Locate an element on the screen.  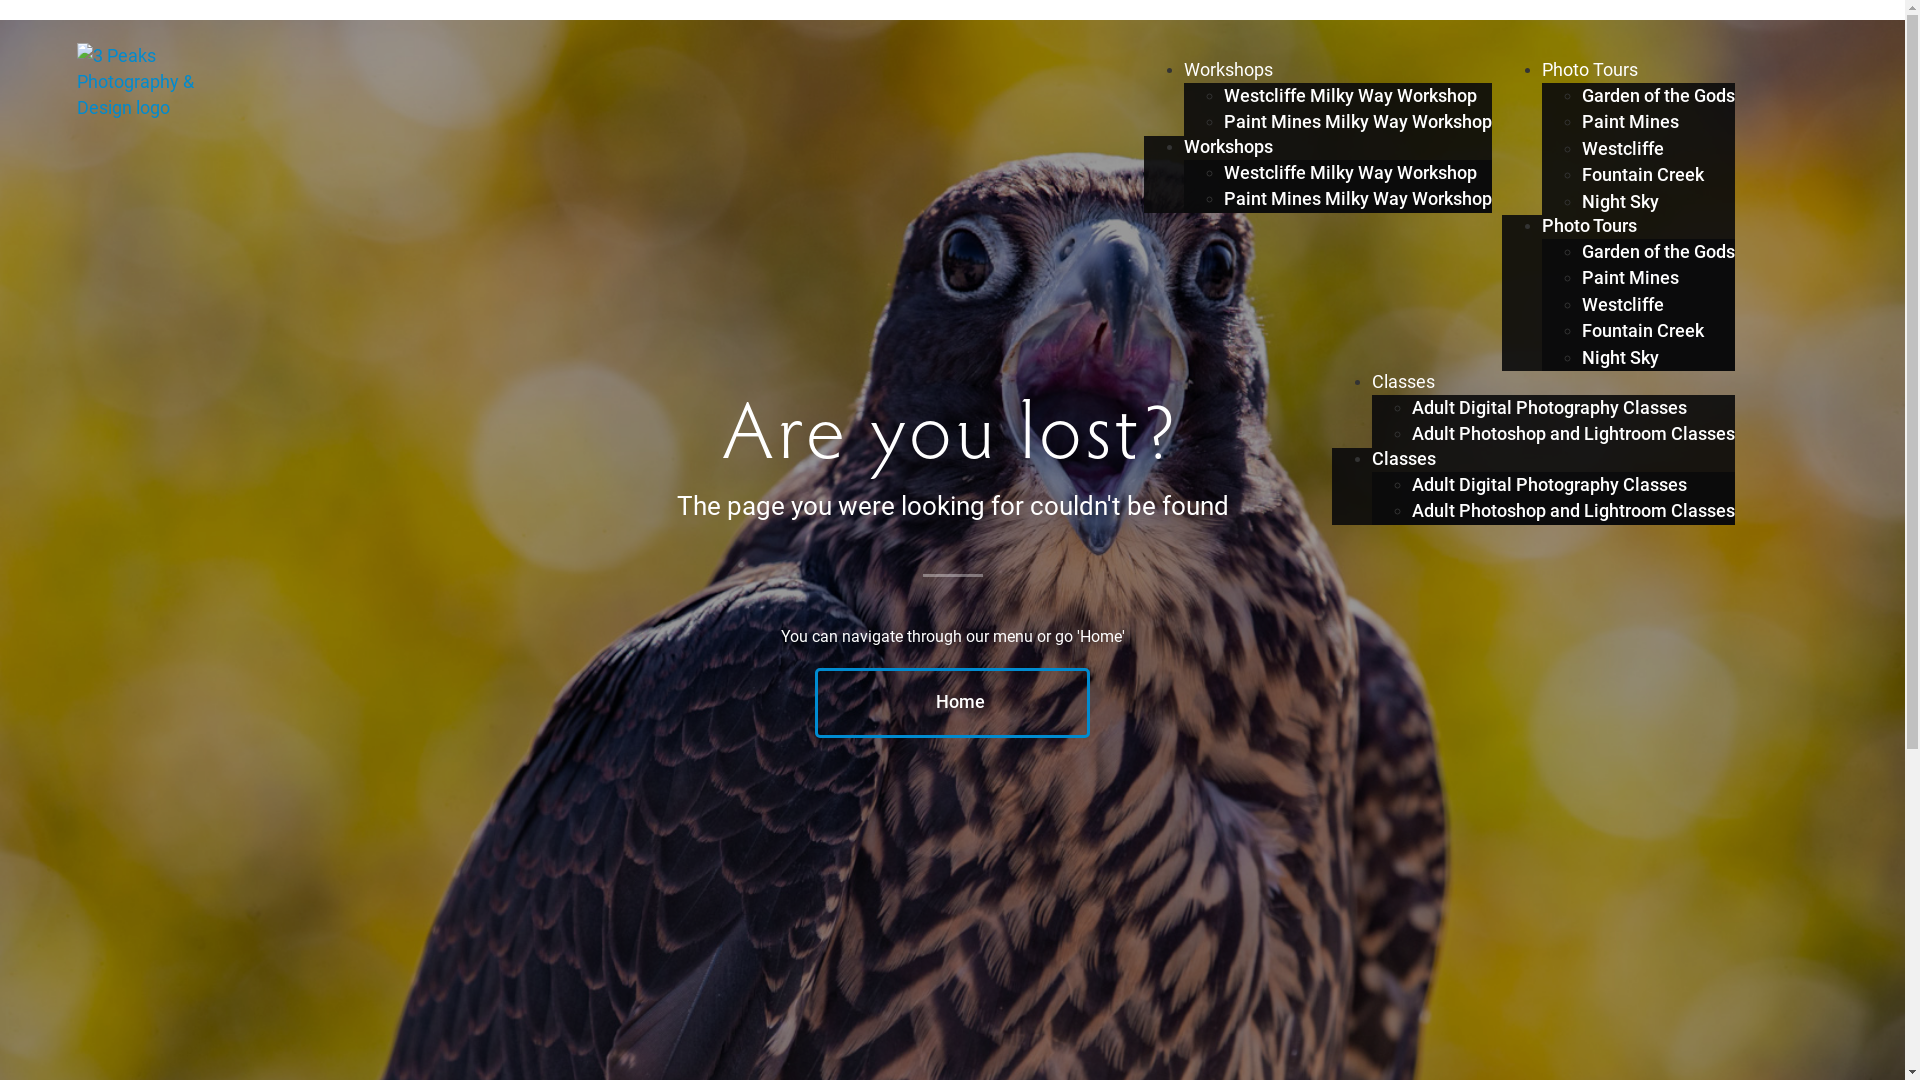
Adult Digital Photography Classes is located at coordinates (1550, 485).